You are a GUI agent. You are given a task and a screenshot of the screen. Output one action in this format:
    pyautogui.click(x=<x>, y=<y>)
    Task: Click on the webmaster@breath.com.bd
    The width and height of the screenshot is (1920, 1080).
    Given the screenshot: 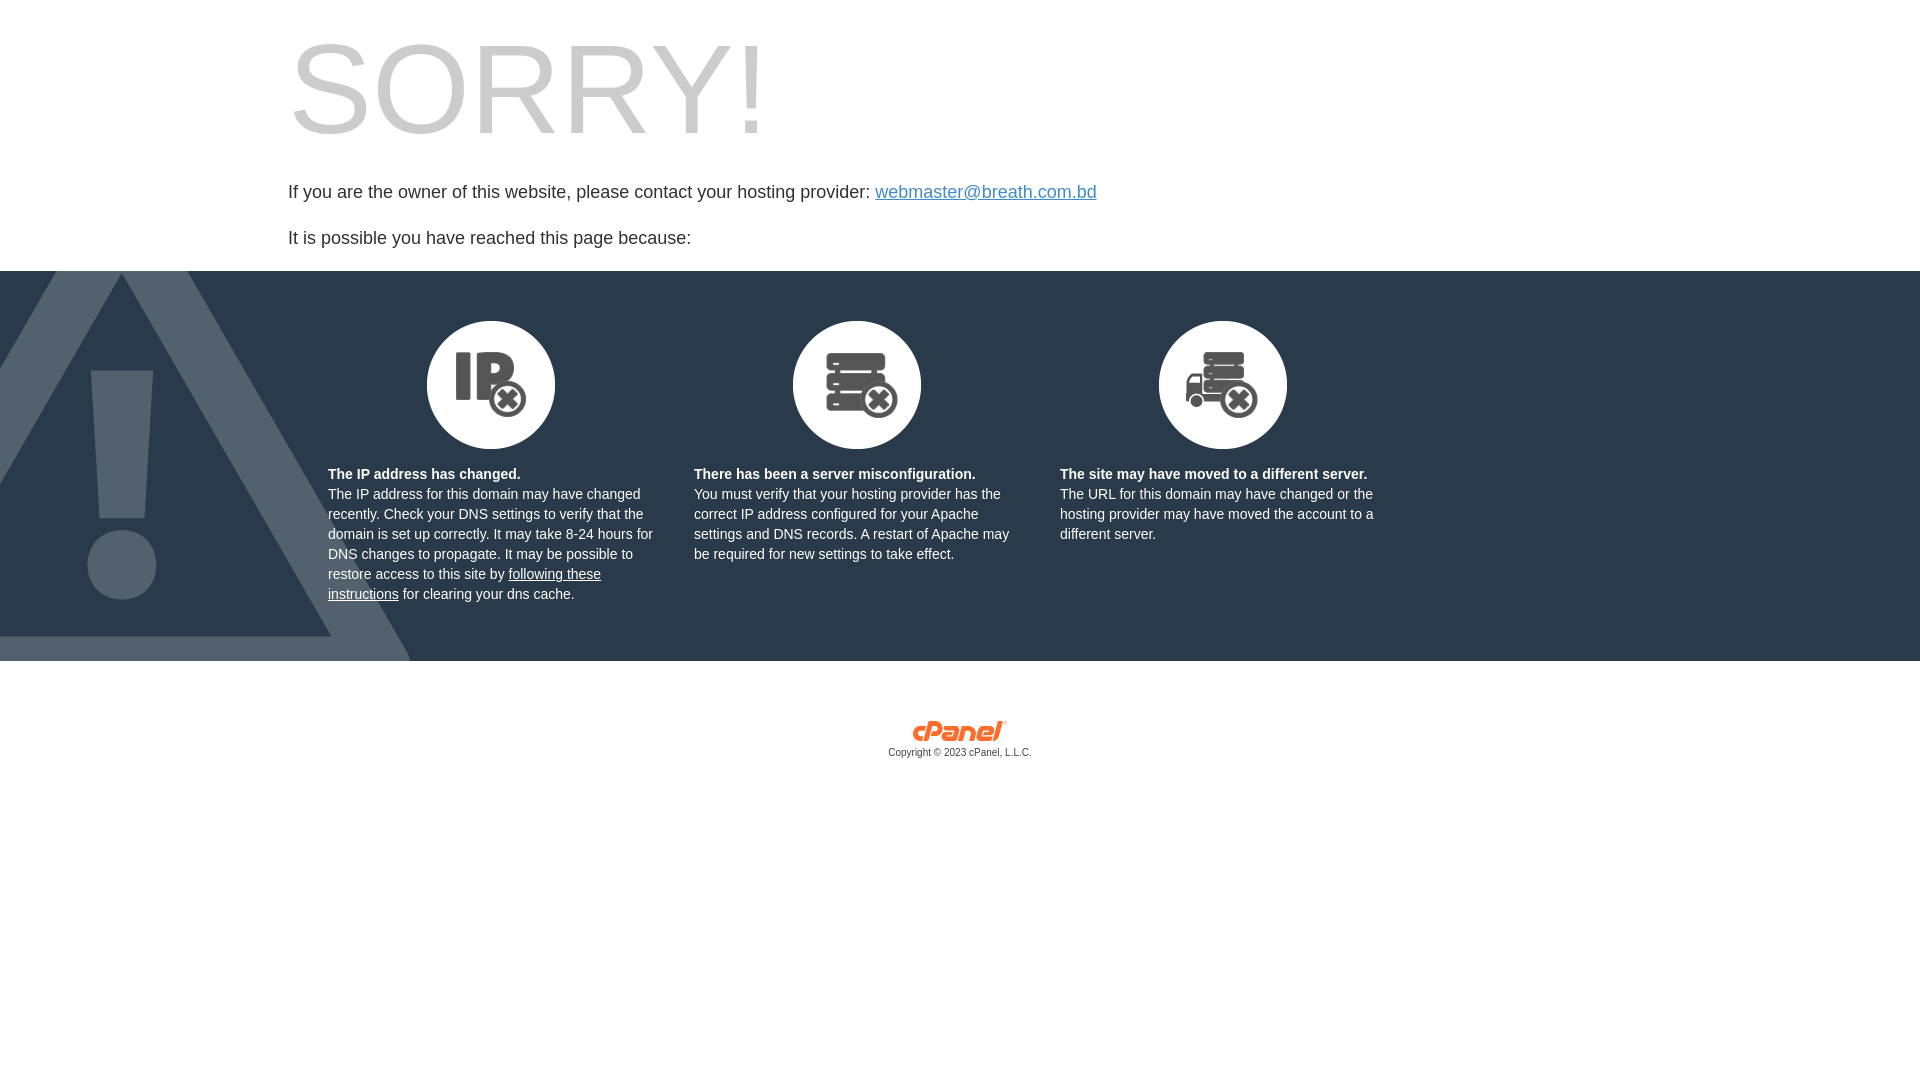 What is the action you would take?
    pyautogui.click(x=986, y=192)
    